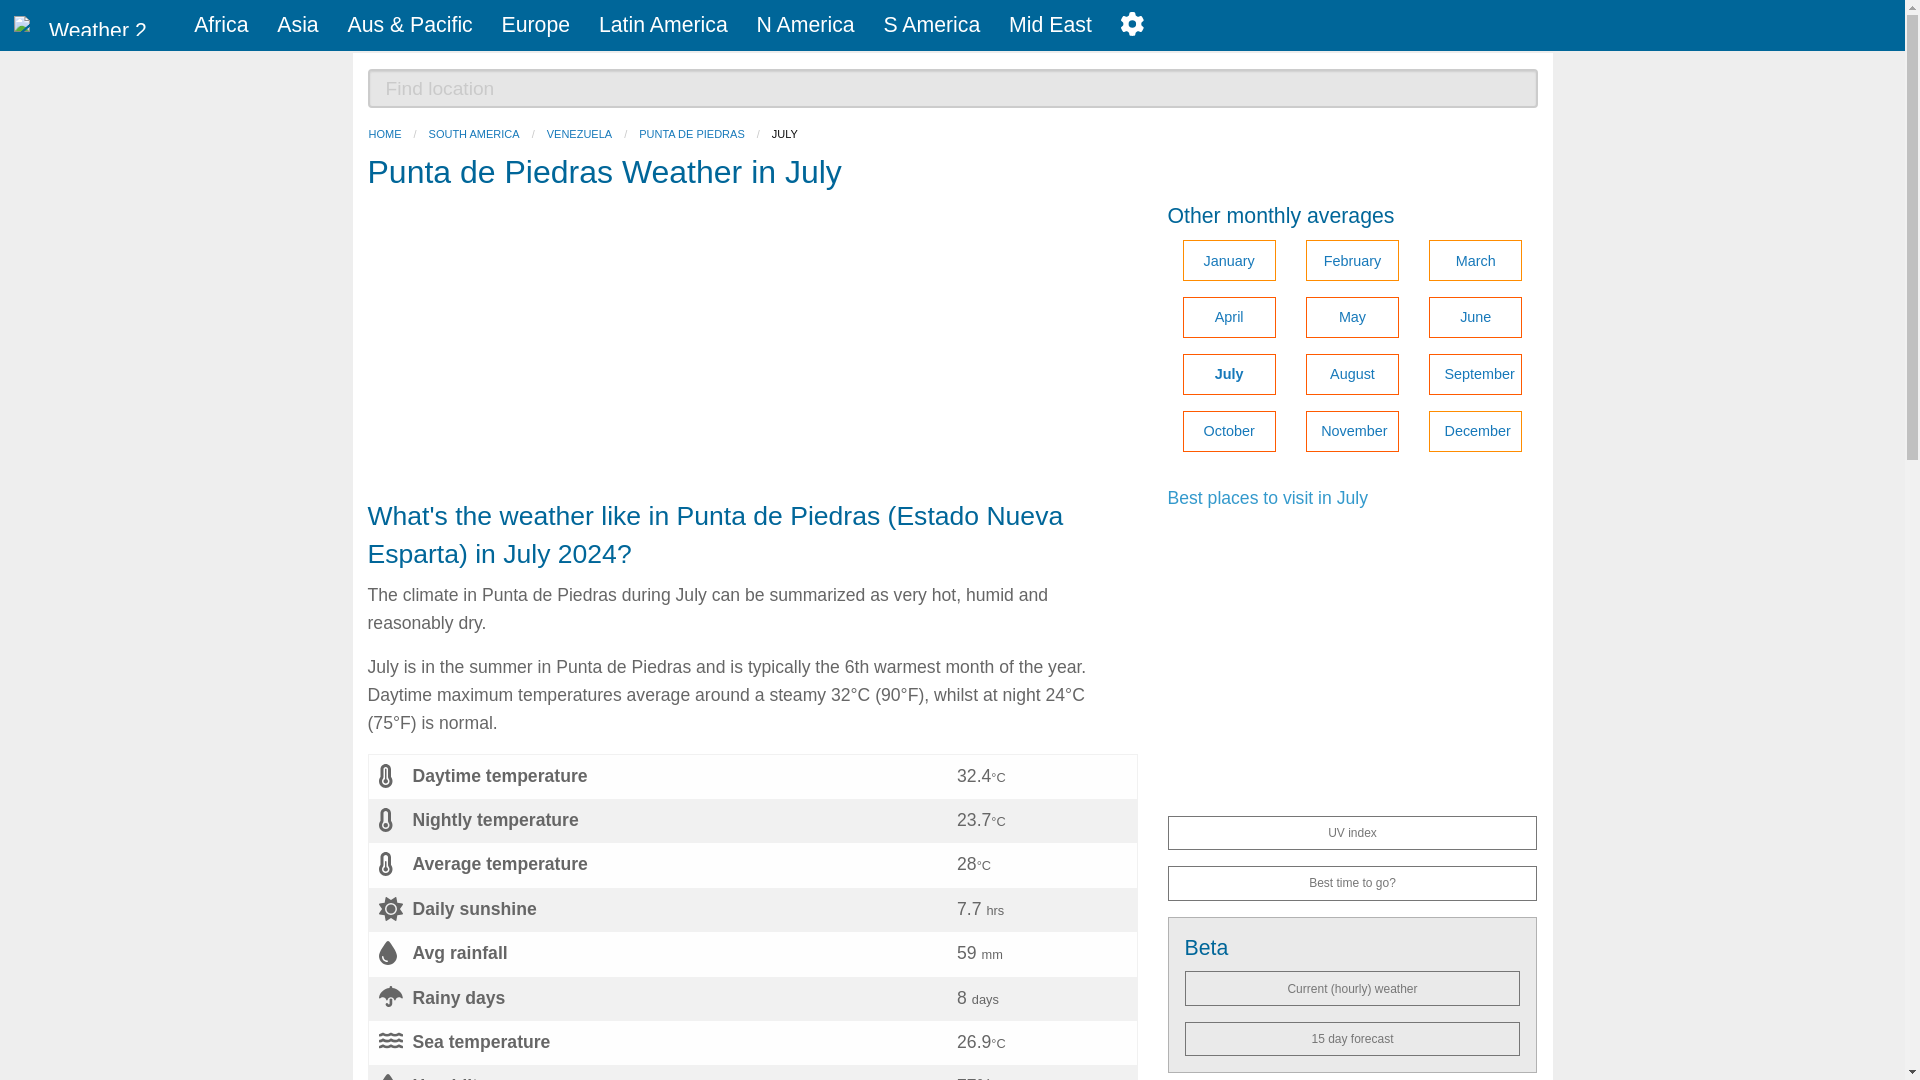  What do you see at coordinates (1228, 318) in the screenshot?
I see `April` at bounding box center [1228, 318].